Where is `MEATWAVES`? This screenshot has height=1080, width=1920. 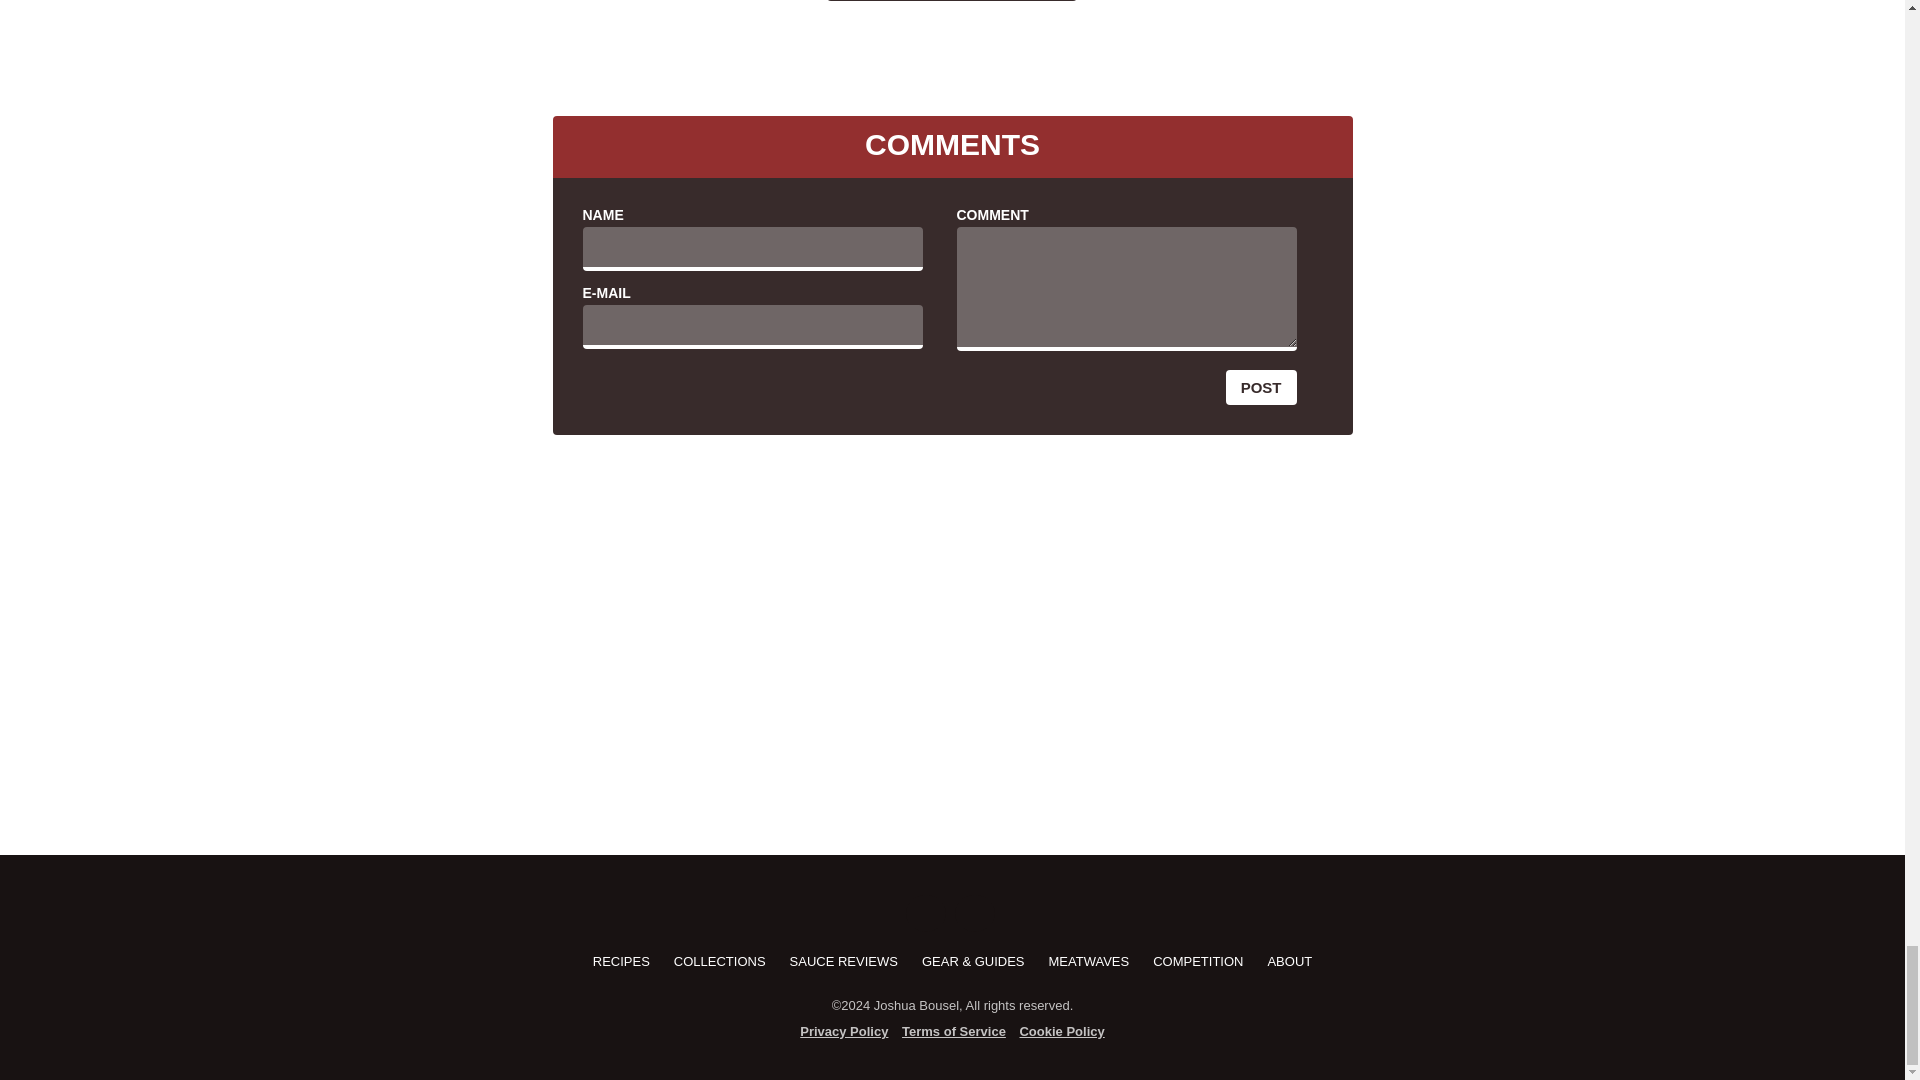 MEATWAVES is located at coordinates (1089, 960).